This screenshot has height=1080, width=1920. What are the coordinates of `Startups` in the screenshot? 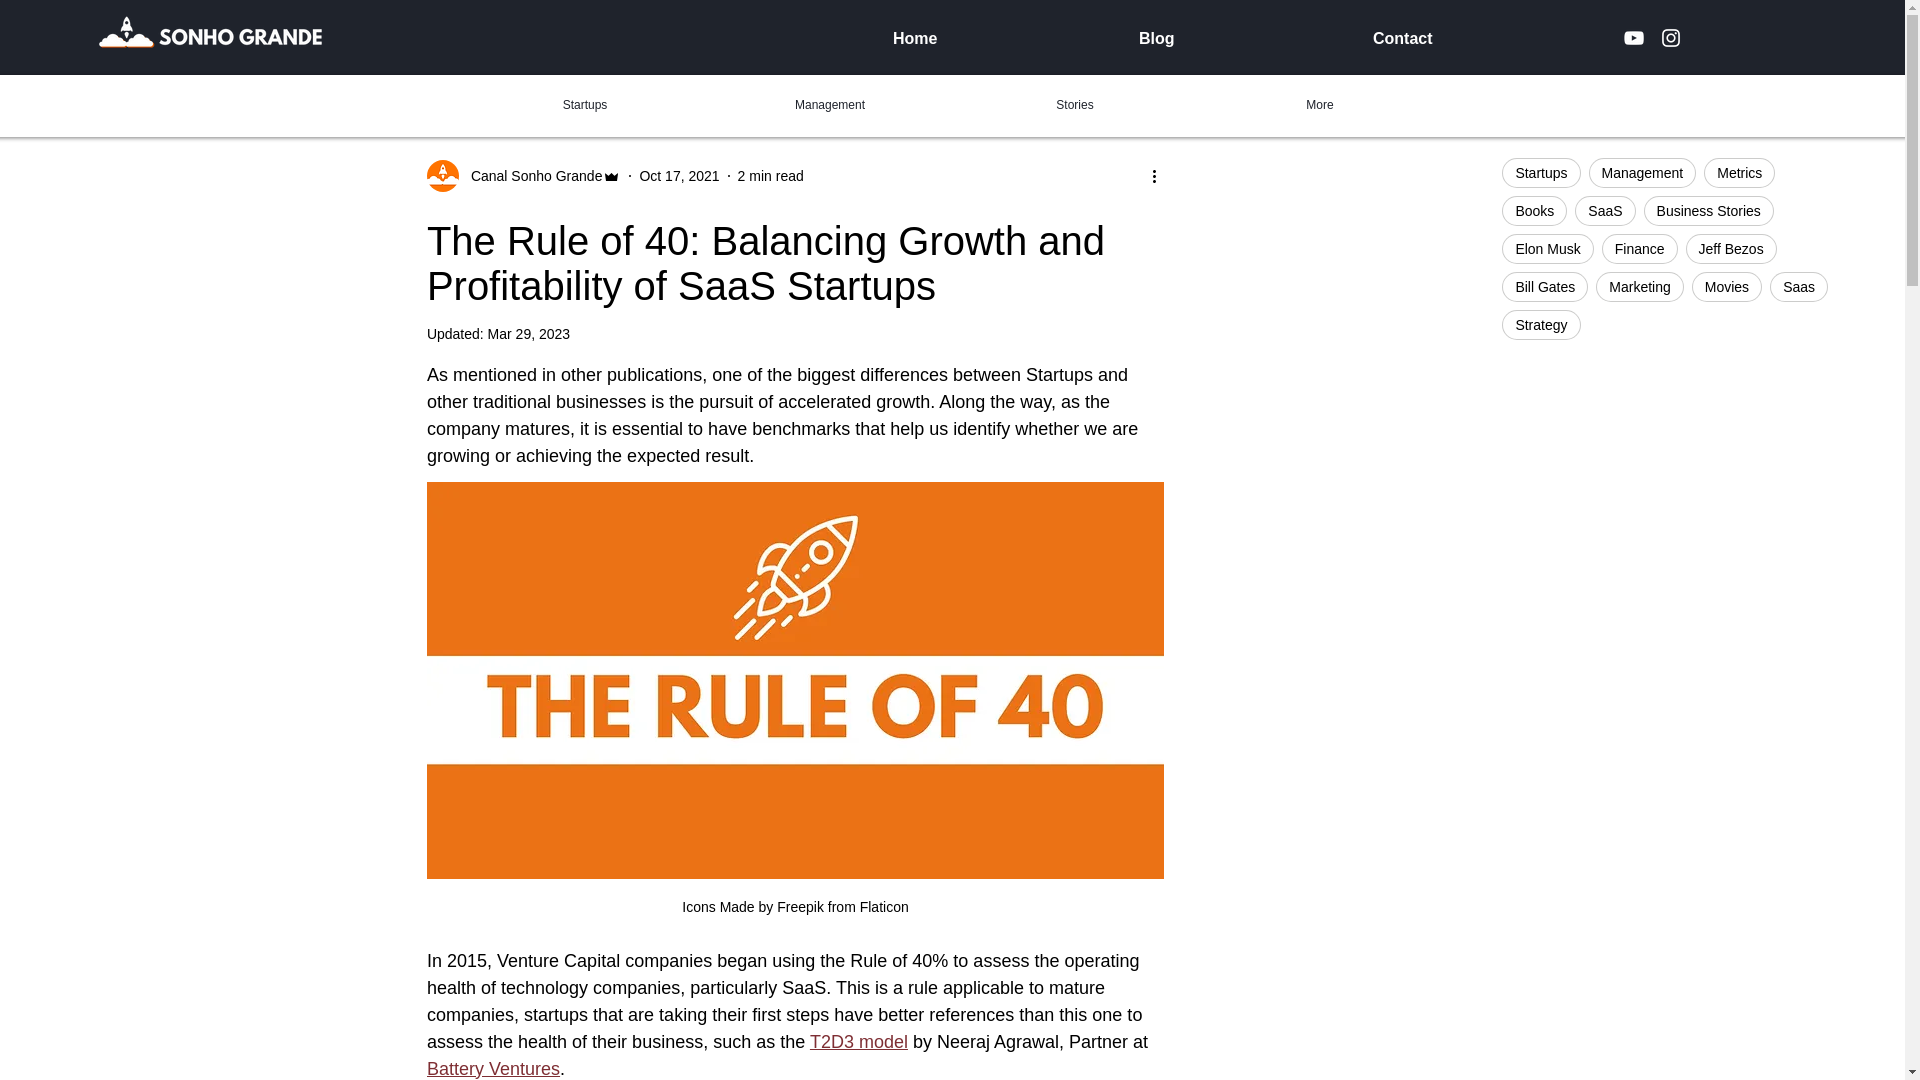 It's located at (1540, 172).